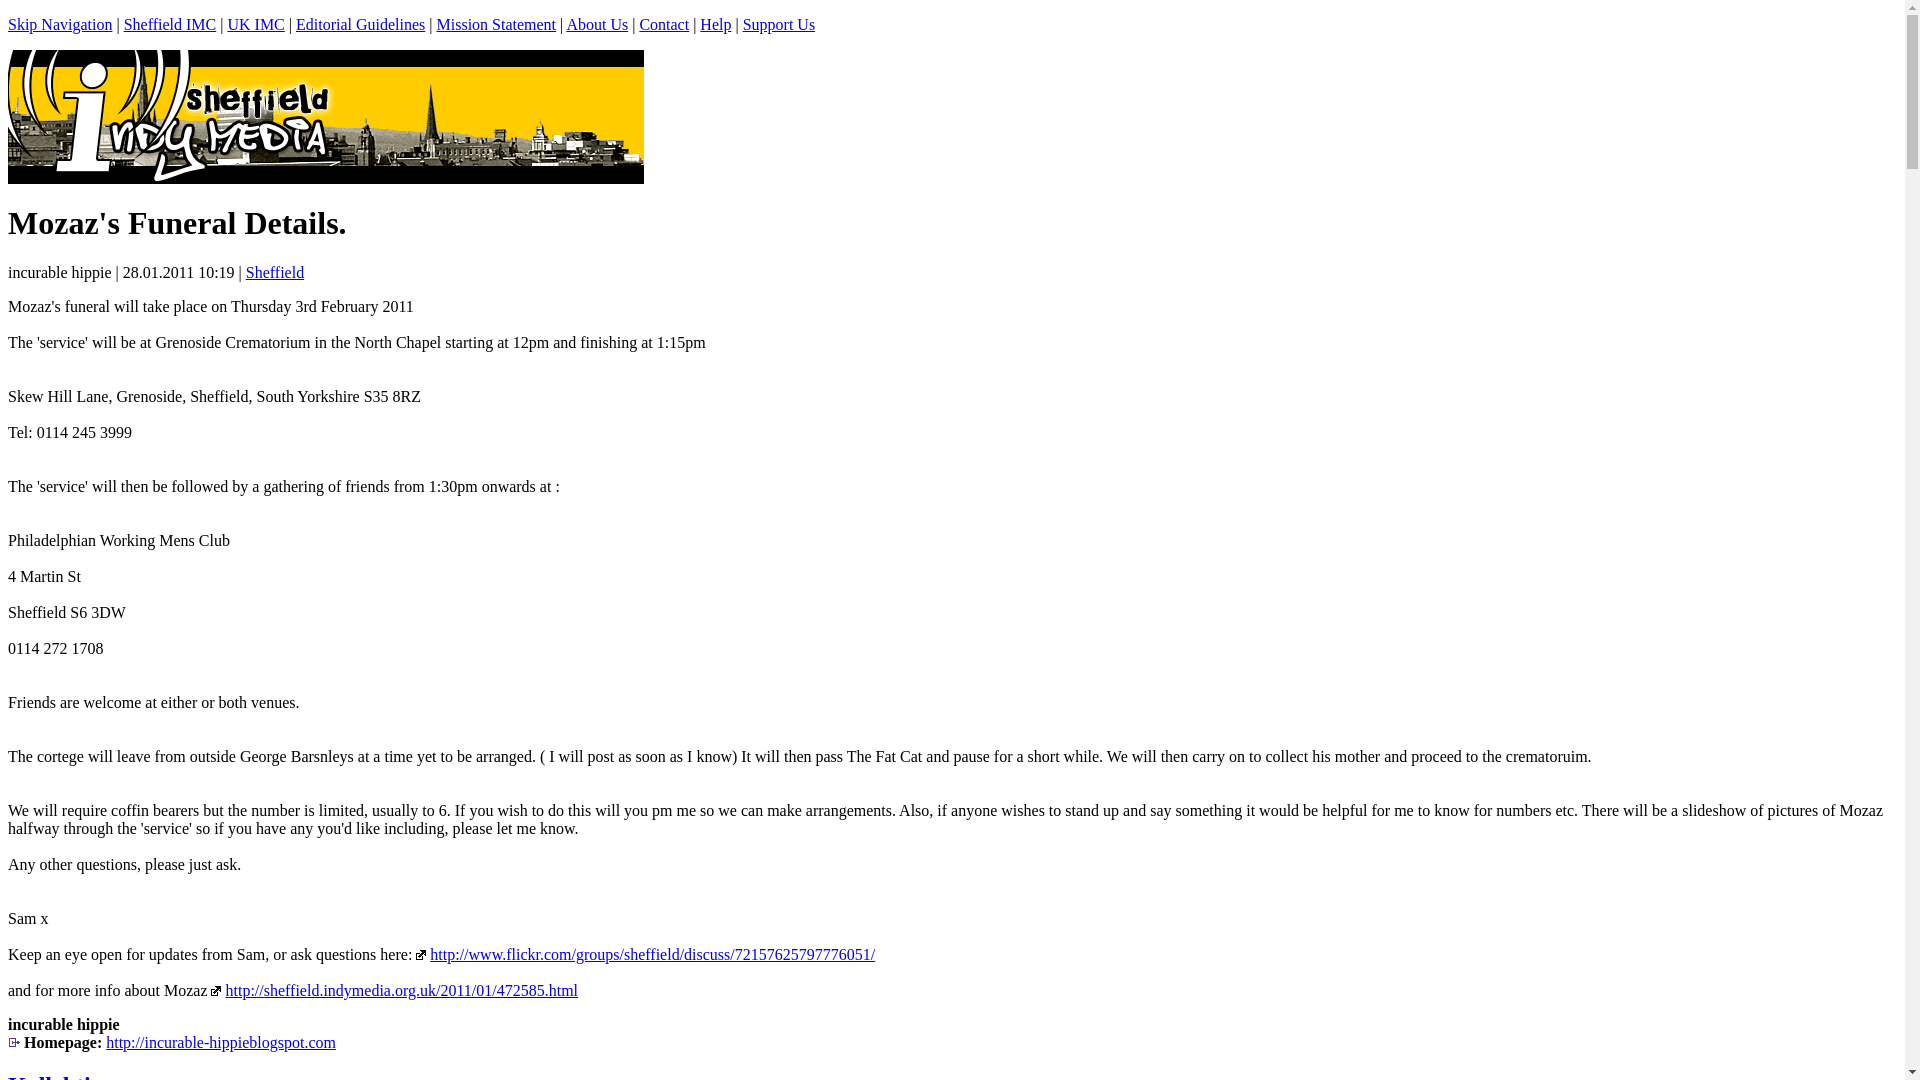  I want to click on UK IMC, so click(255, 24).